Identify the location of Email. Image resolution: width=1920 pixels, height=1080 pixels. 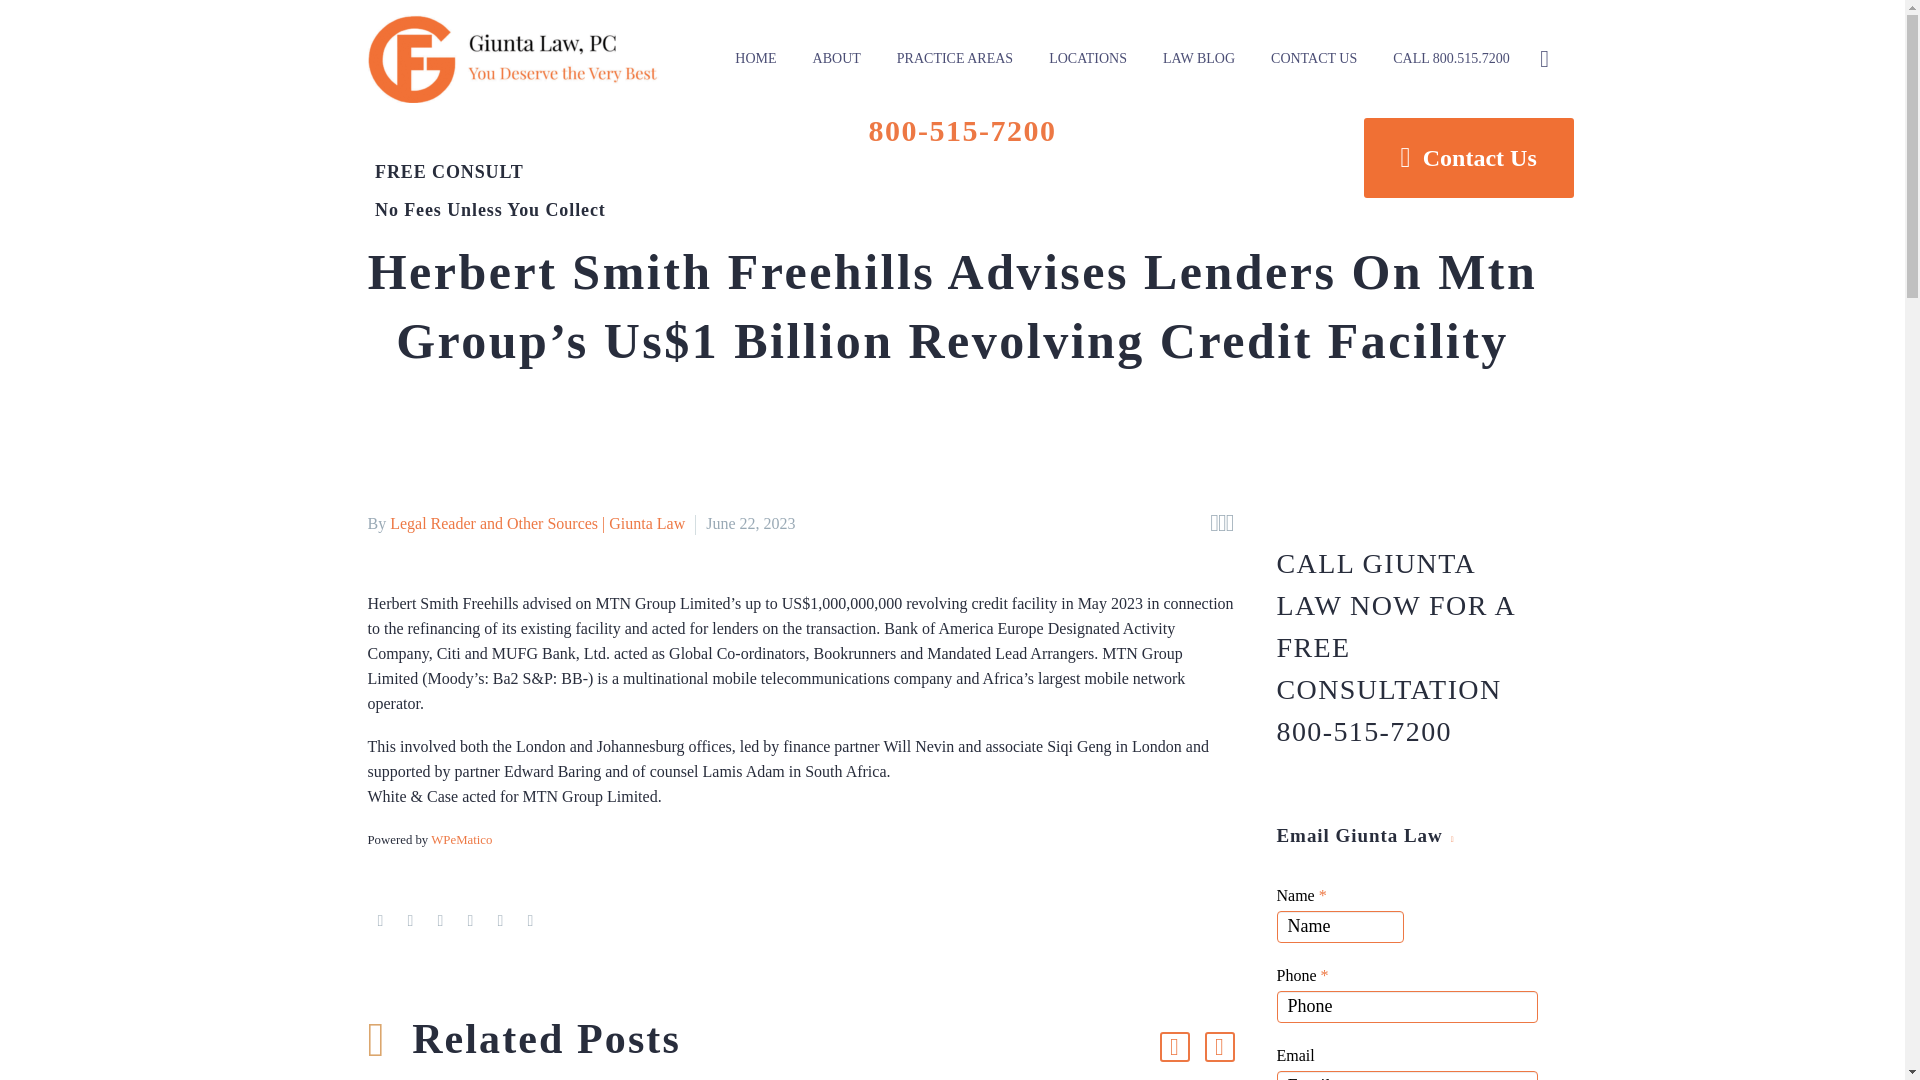
(1406, 1076).